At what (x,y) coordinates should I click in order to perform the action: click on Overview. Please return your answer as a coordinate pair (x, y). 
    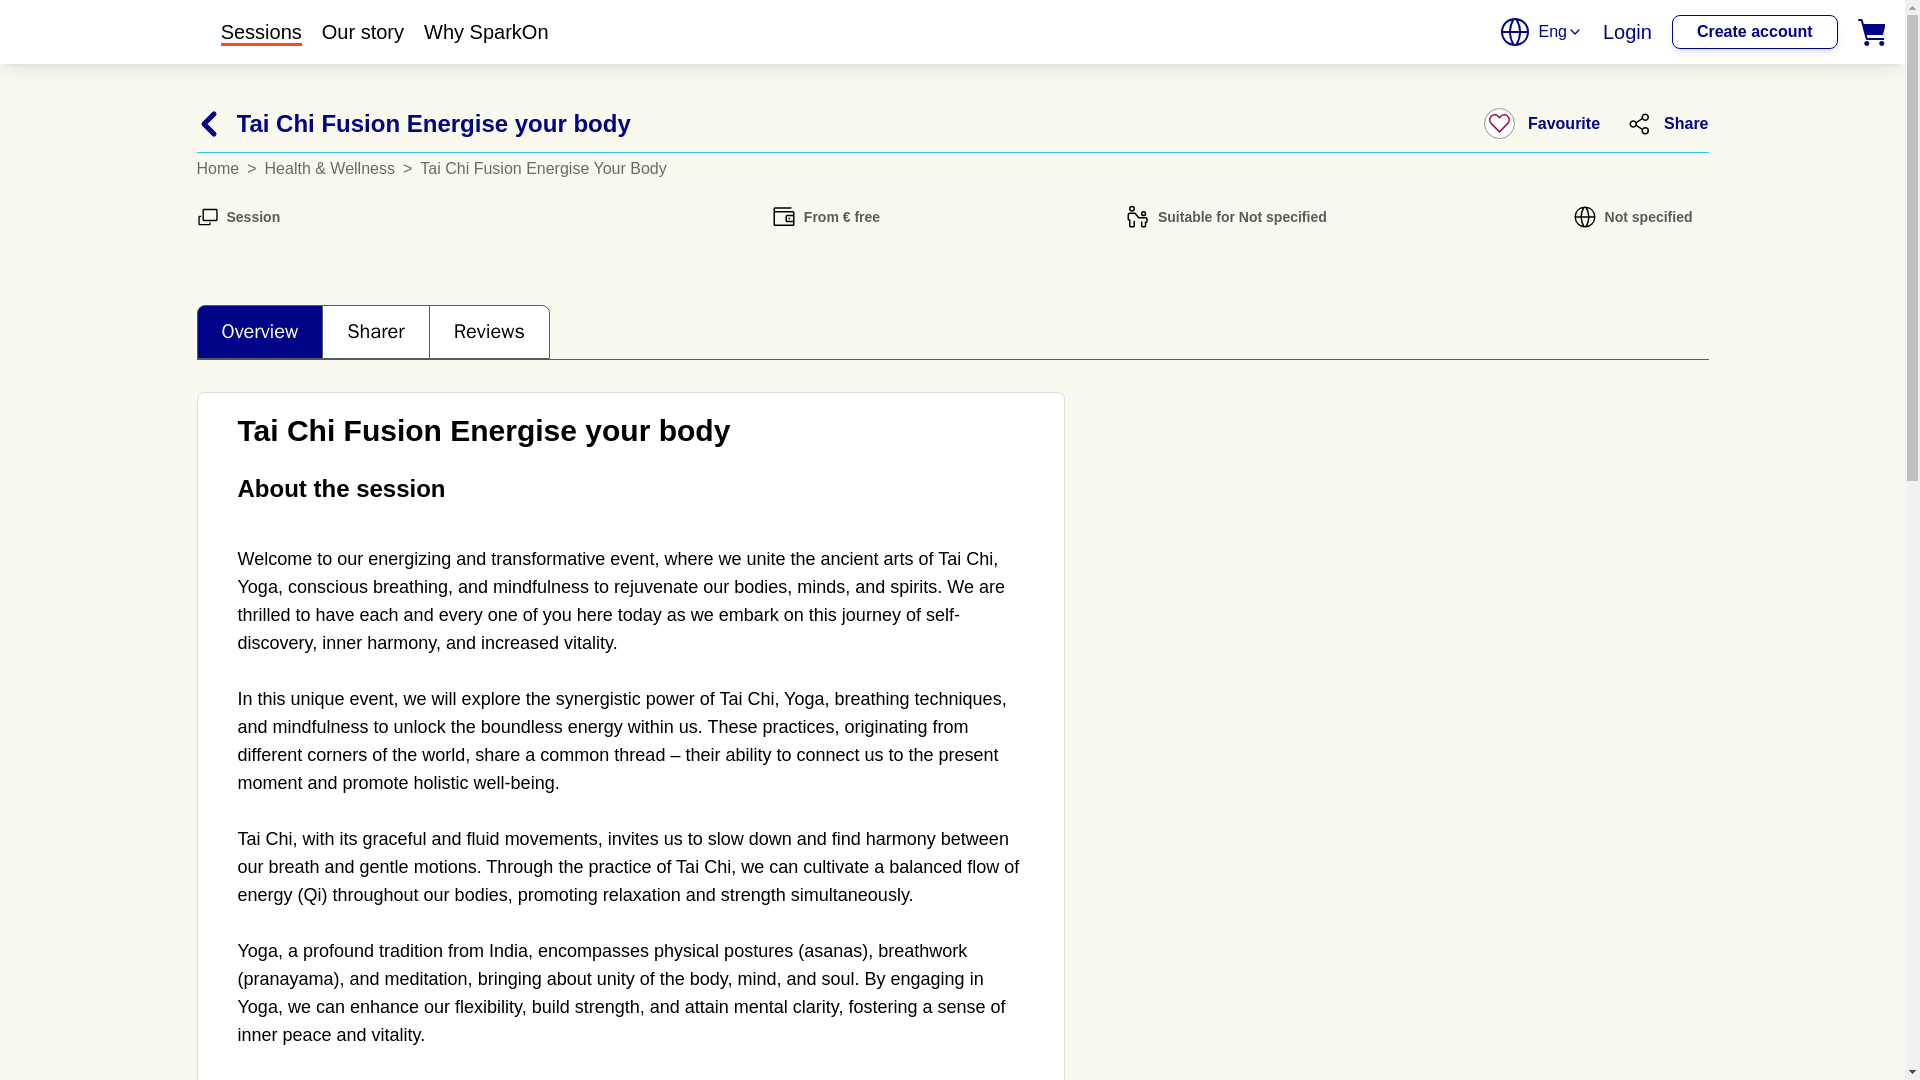
    Looking at the image, I should click on (258, 331).